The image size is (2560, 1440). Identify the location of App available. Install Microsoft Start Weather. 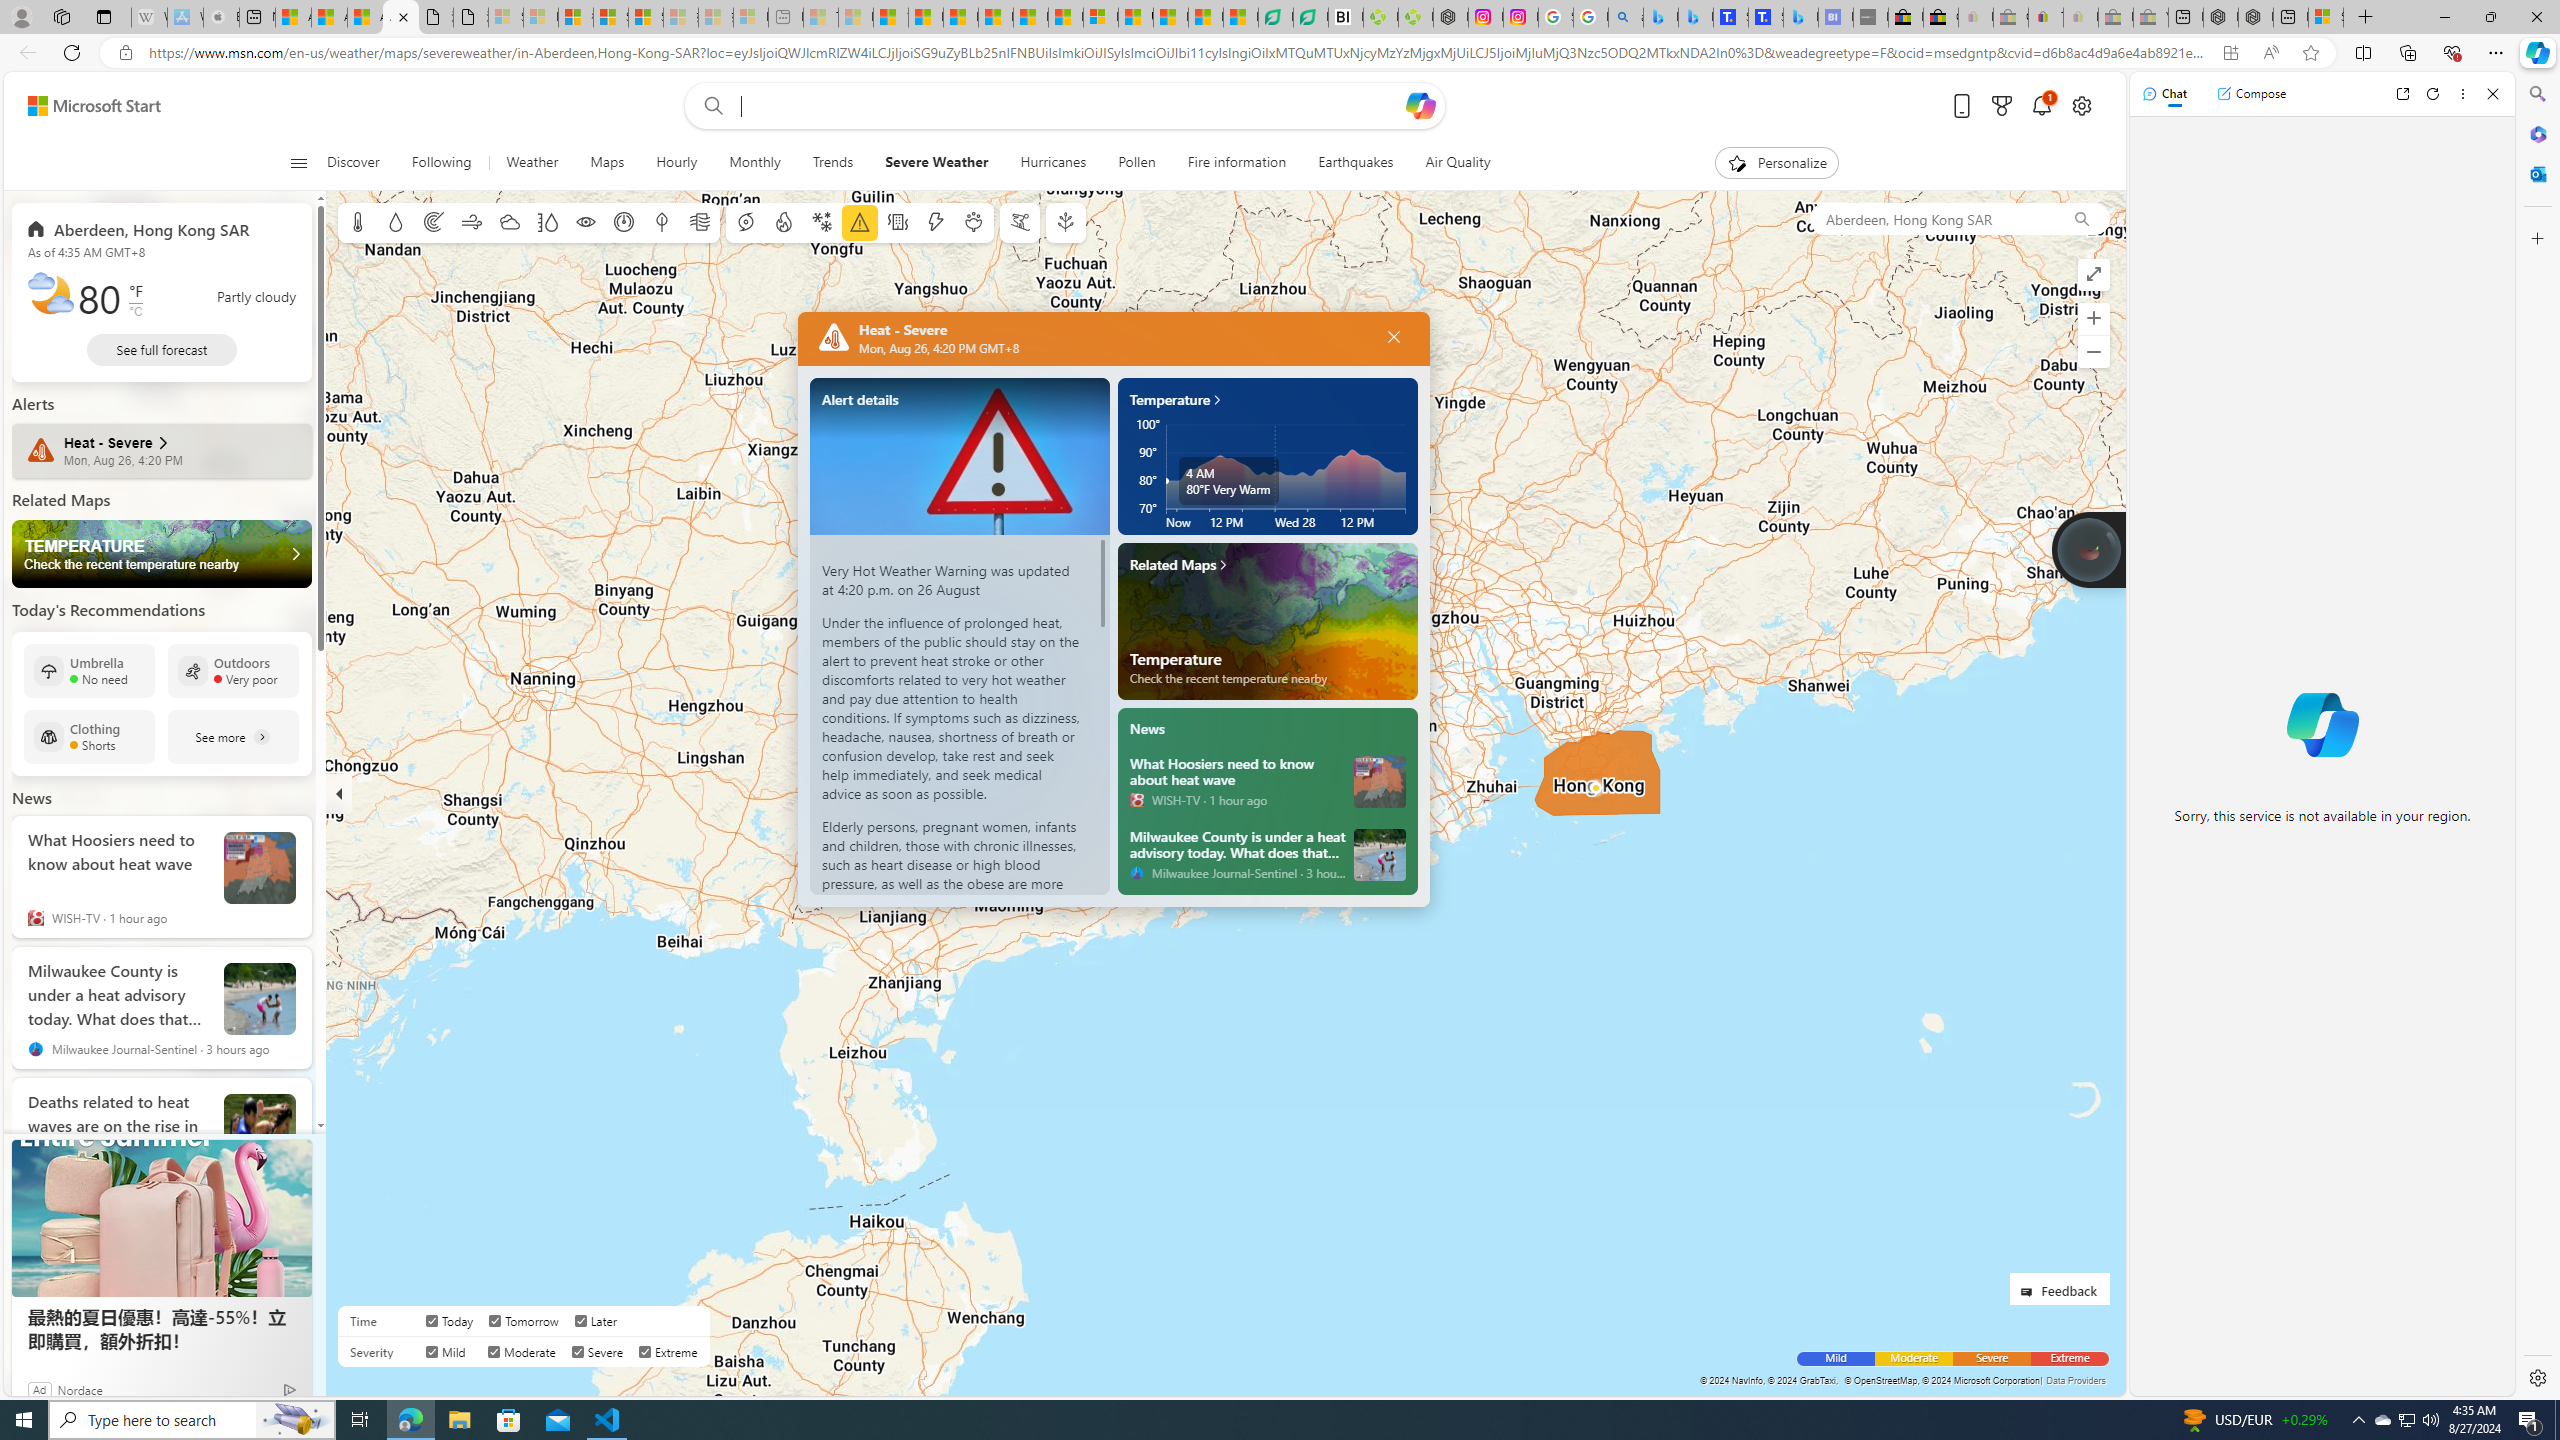
(2230, 53).